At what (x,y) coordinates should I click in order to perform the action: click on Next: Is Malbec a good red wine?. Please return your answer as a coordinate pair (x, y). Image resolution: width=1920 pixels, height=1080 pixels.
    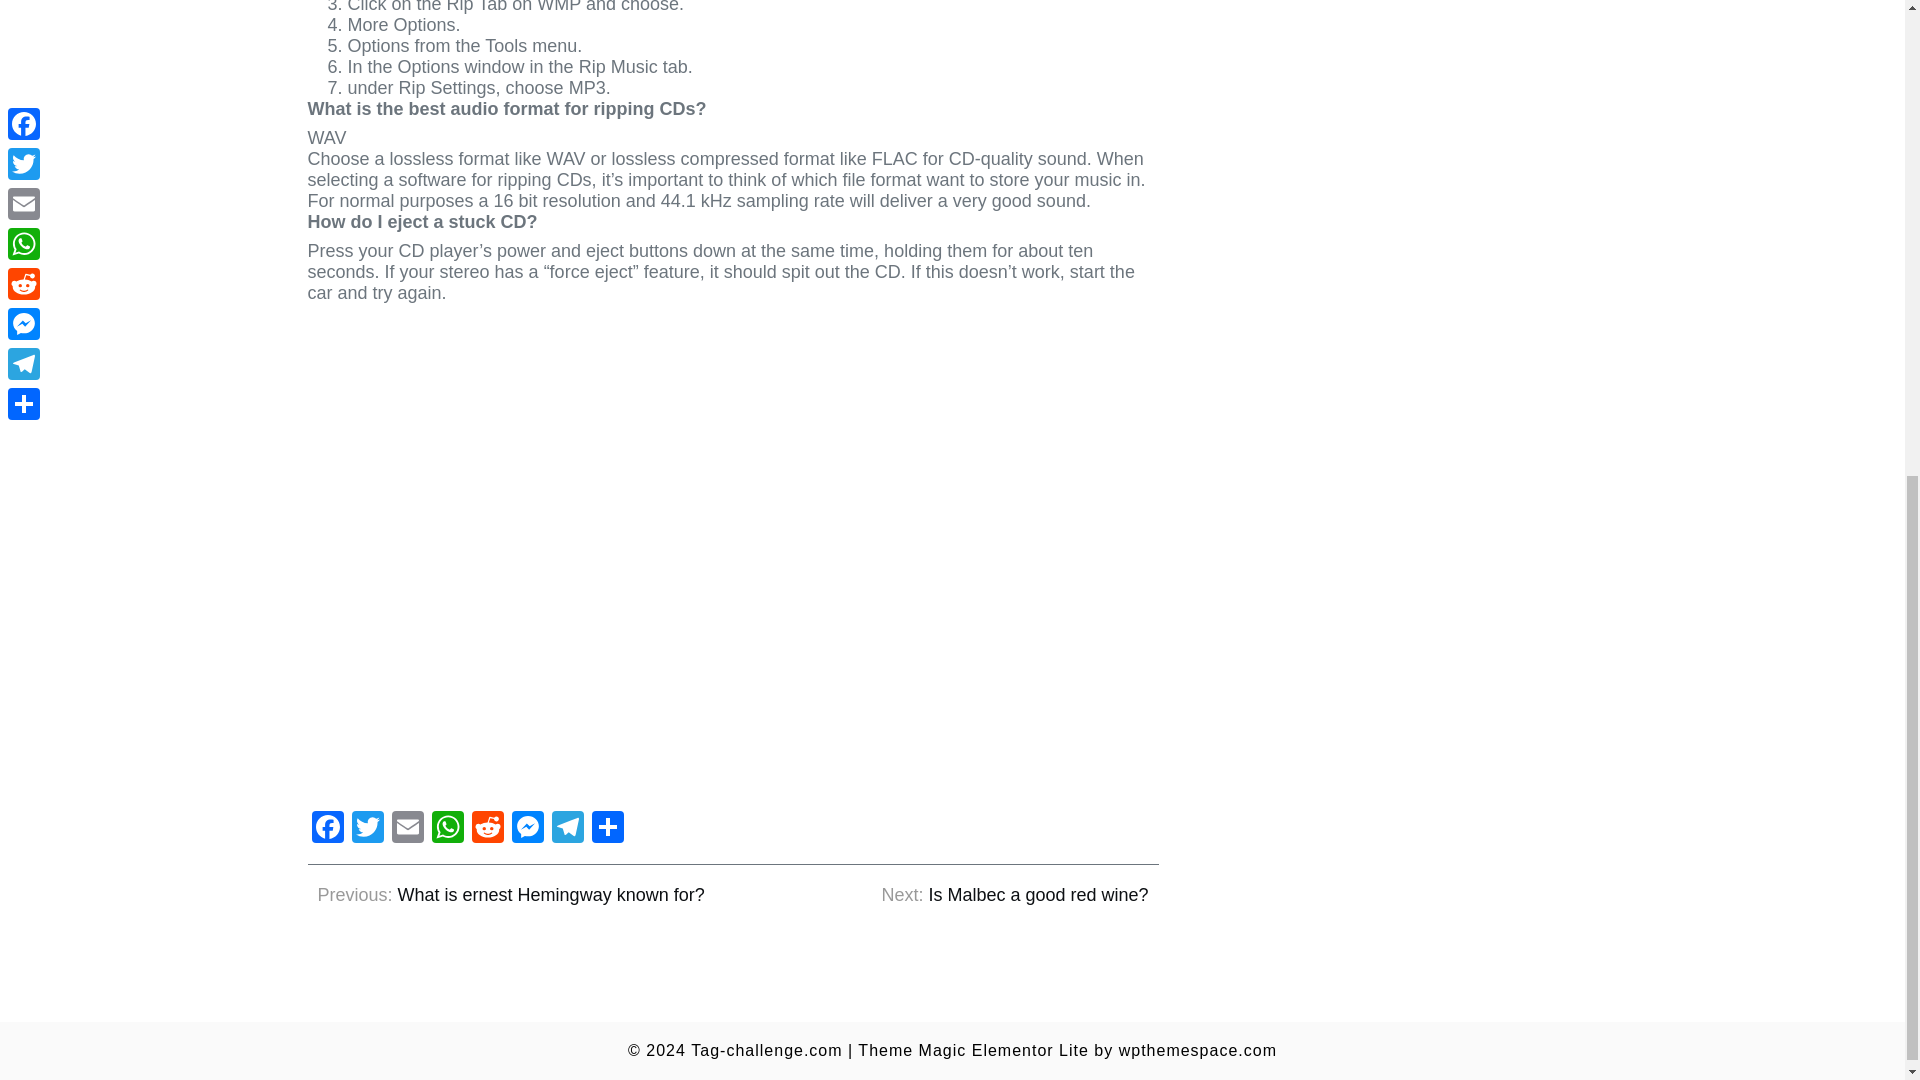
    Looking at the image, I should click on (1014, 895).